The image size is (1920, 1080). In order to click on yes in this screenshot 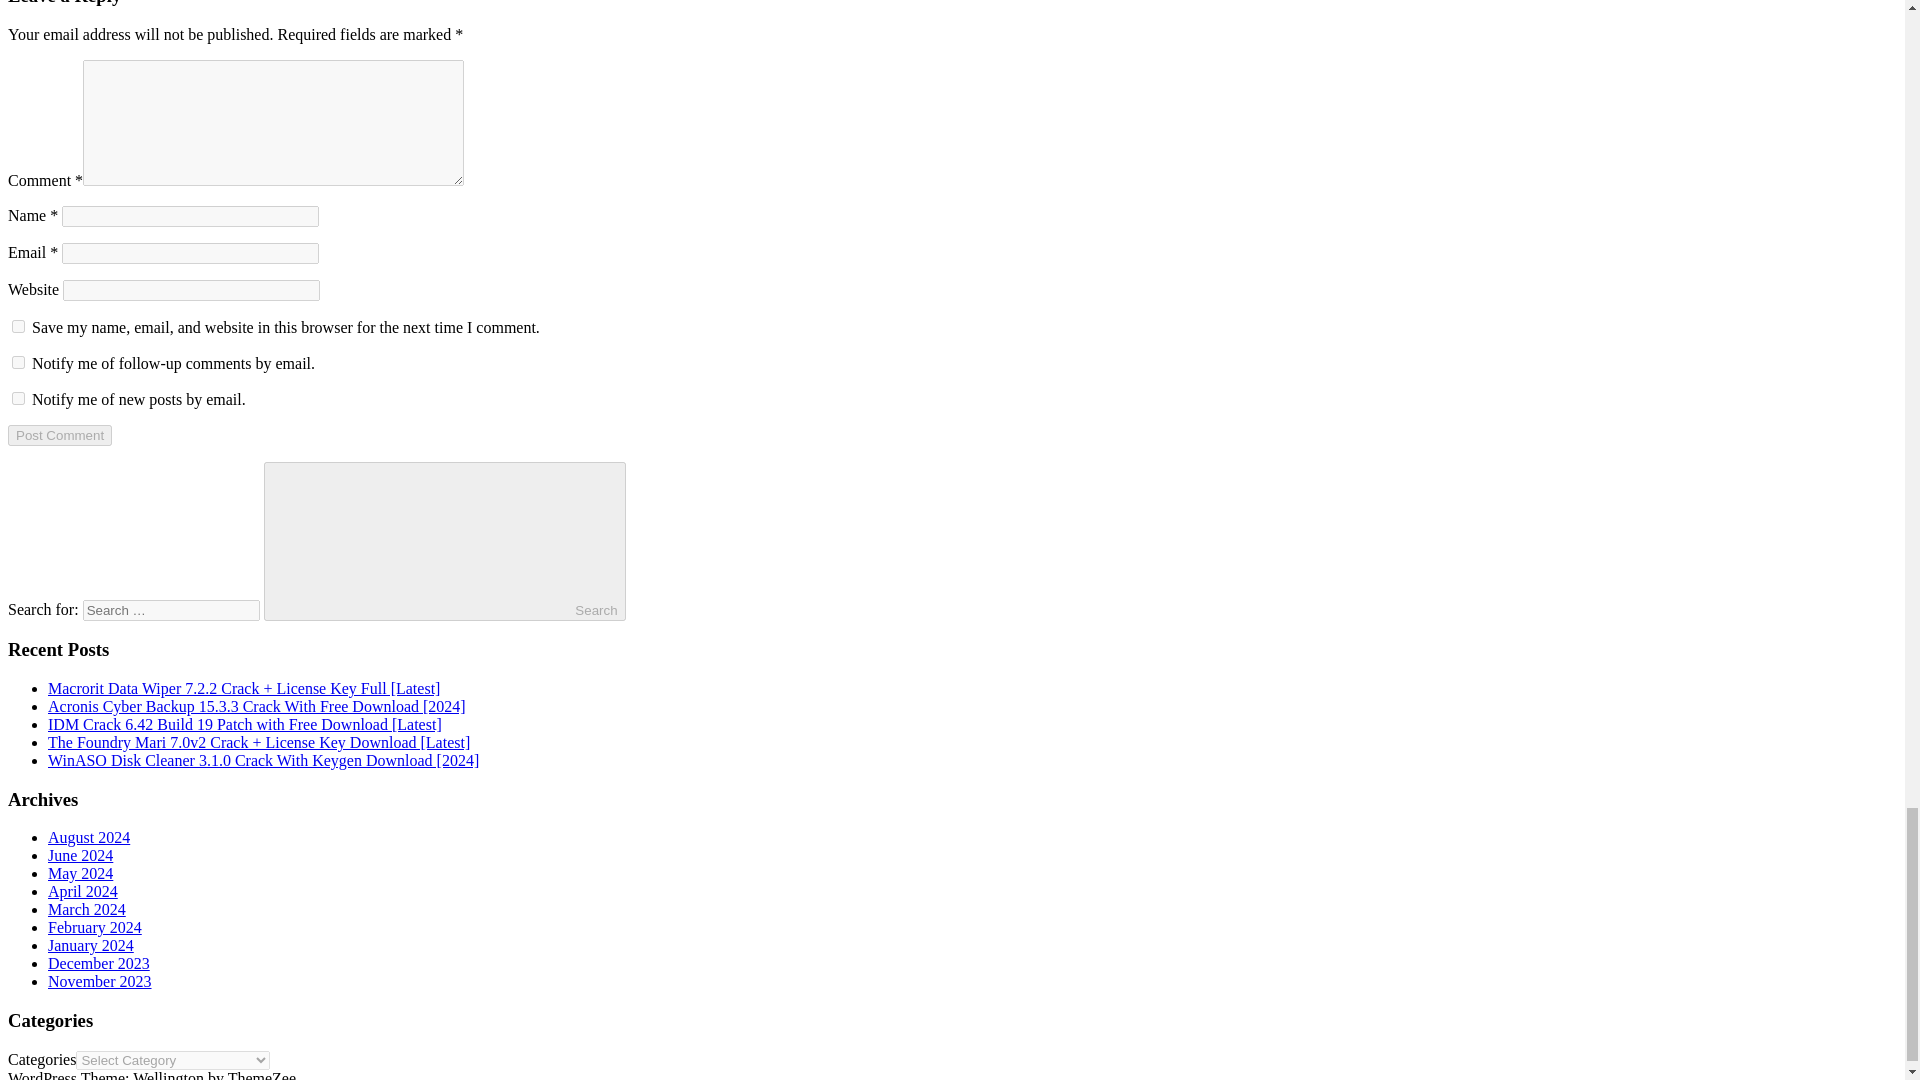, I will do `click(18, 326)`.